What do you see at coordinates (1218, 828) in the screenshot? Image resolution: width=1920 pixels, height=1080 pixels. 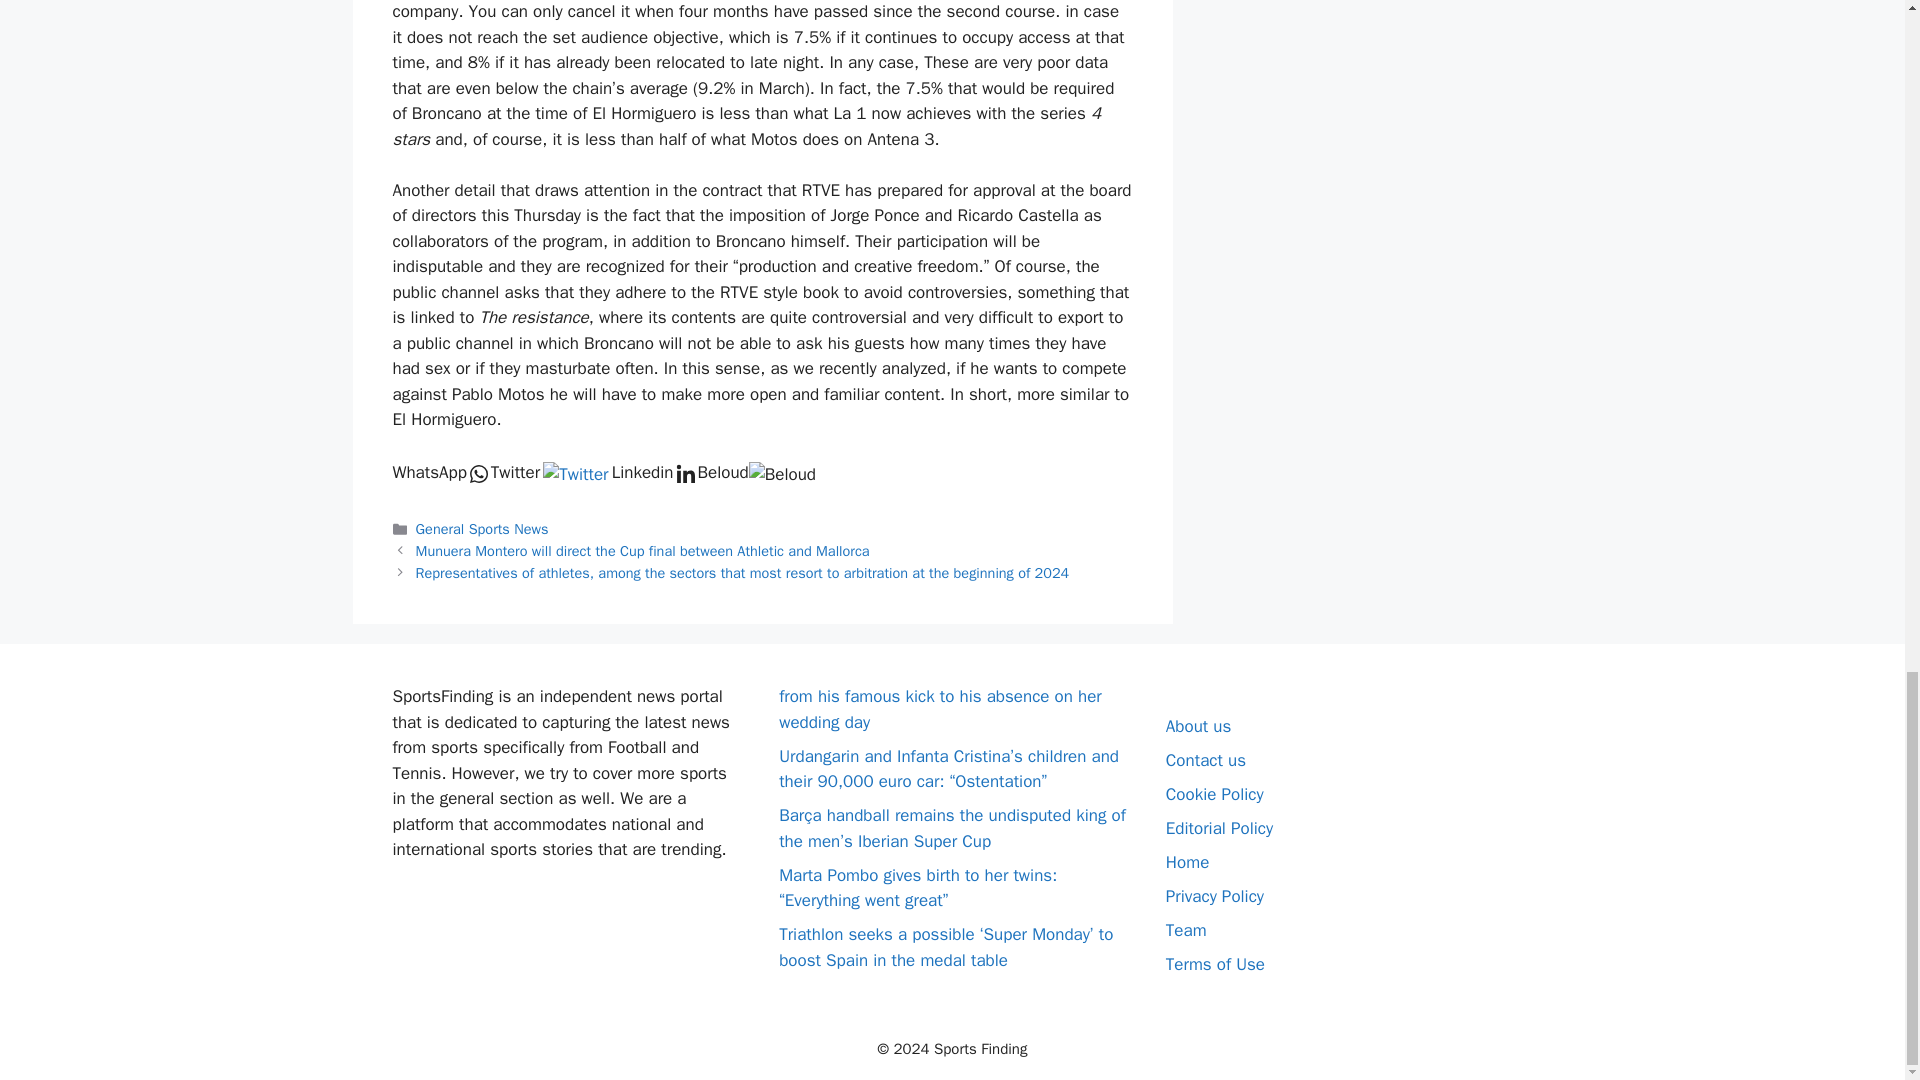 I see `Editorial Policy` at bounding box center [1218, 828].